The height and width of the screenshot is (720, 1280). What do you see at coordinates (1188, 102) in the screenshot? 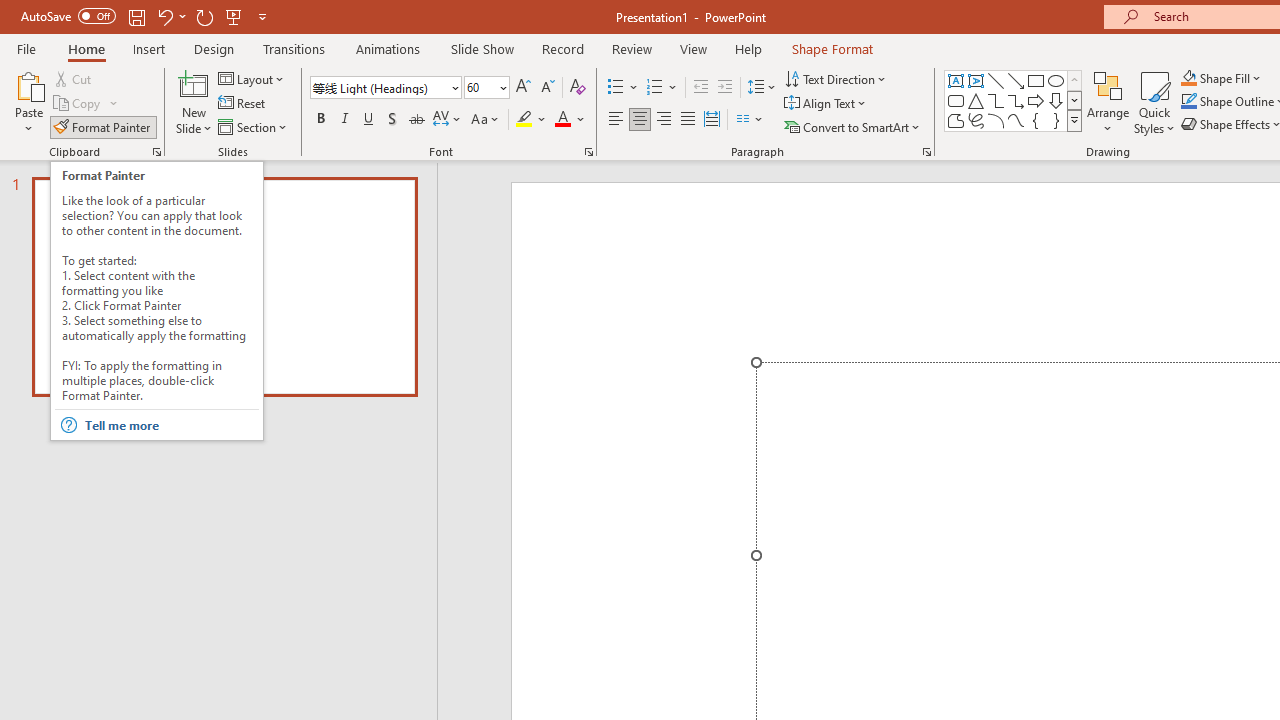
I see `Shape Outline Blue, Accent 1` at bounding box center [1188, 102].